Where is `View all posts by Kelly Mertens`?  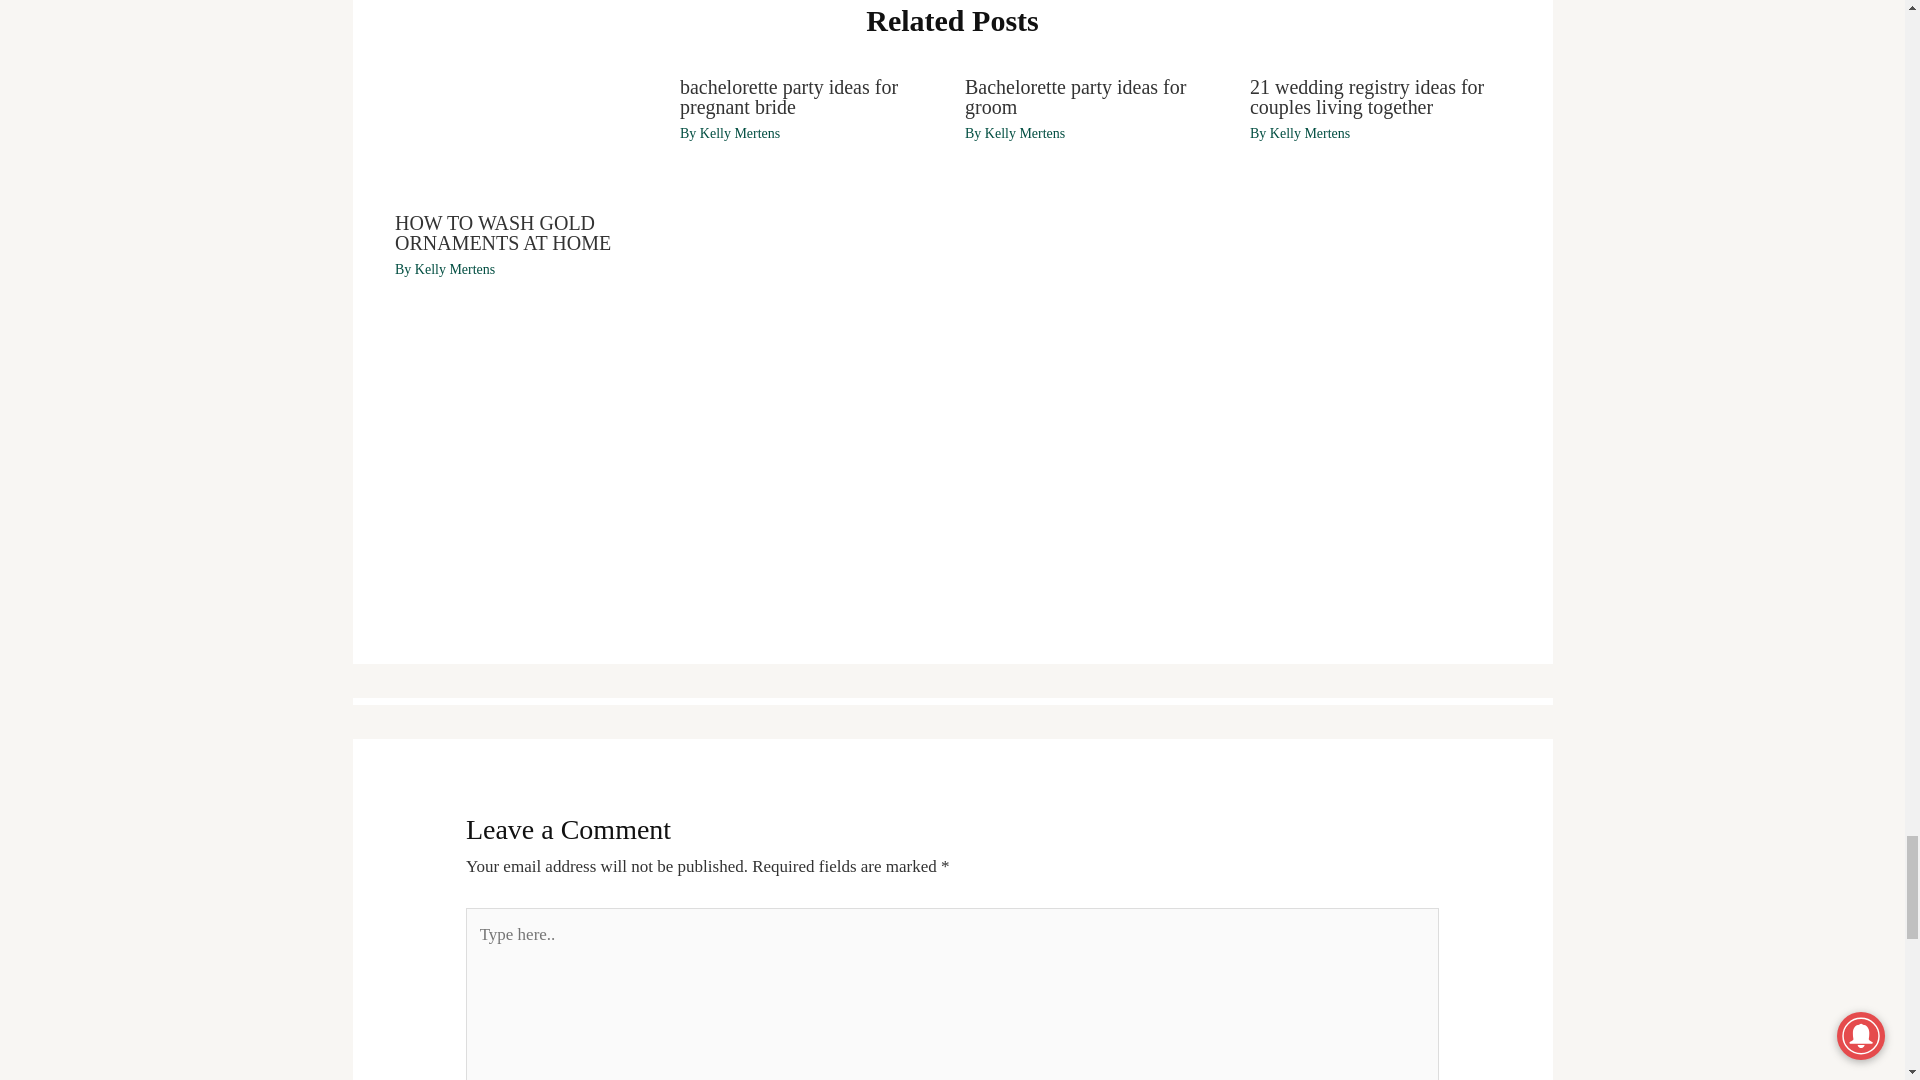 View all posts by Kelly Mertens is located at coordinates (740, 134).